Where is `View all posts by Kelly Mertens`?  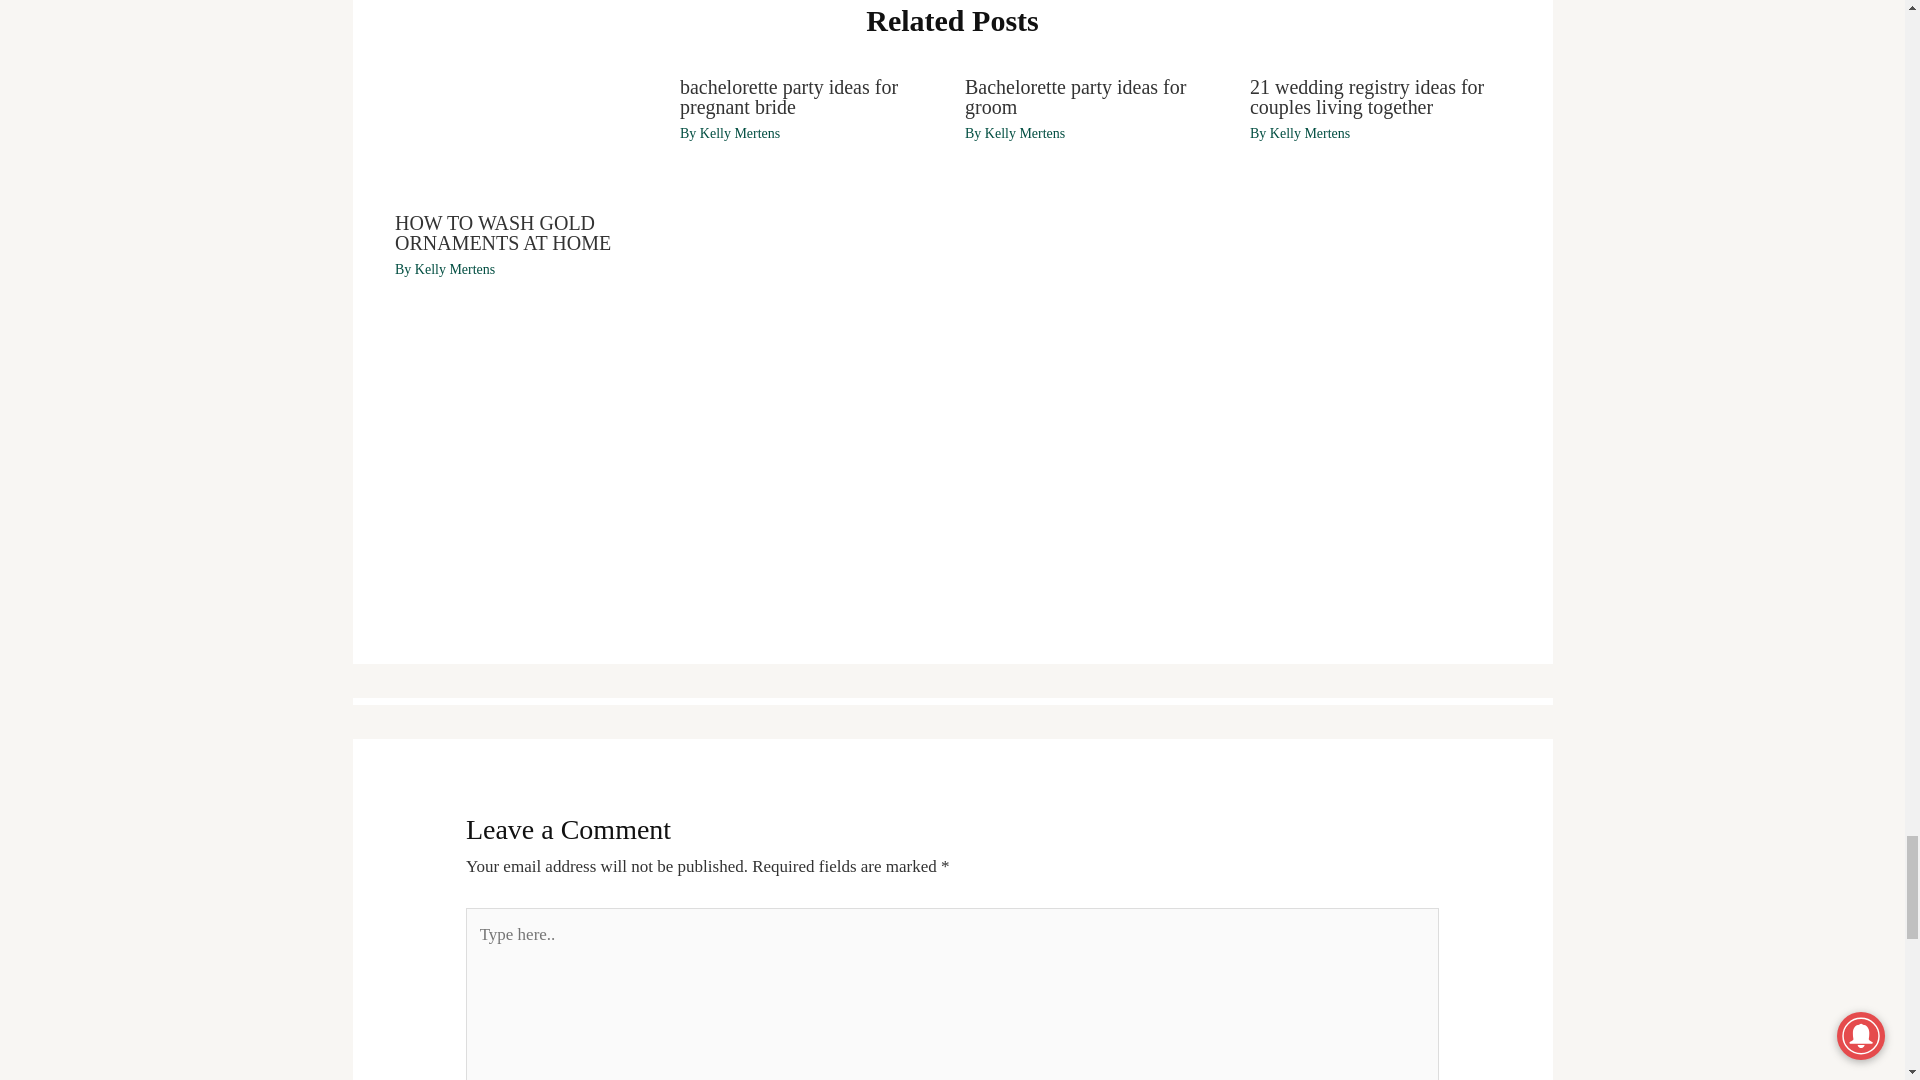 View all posts by Kelly Mertens is located at coordinates (740, 134).